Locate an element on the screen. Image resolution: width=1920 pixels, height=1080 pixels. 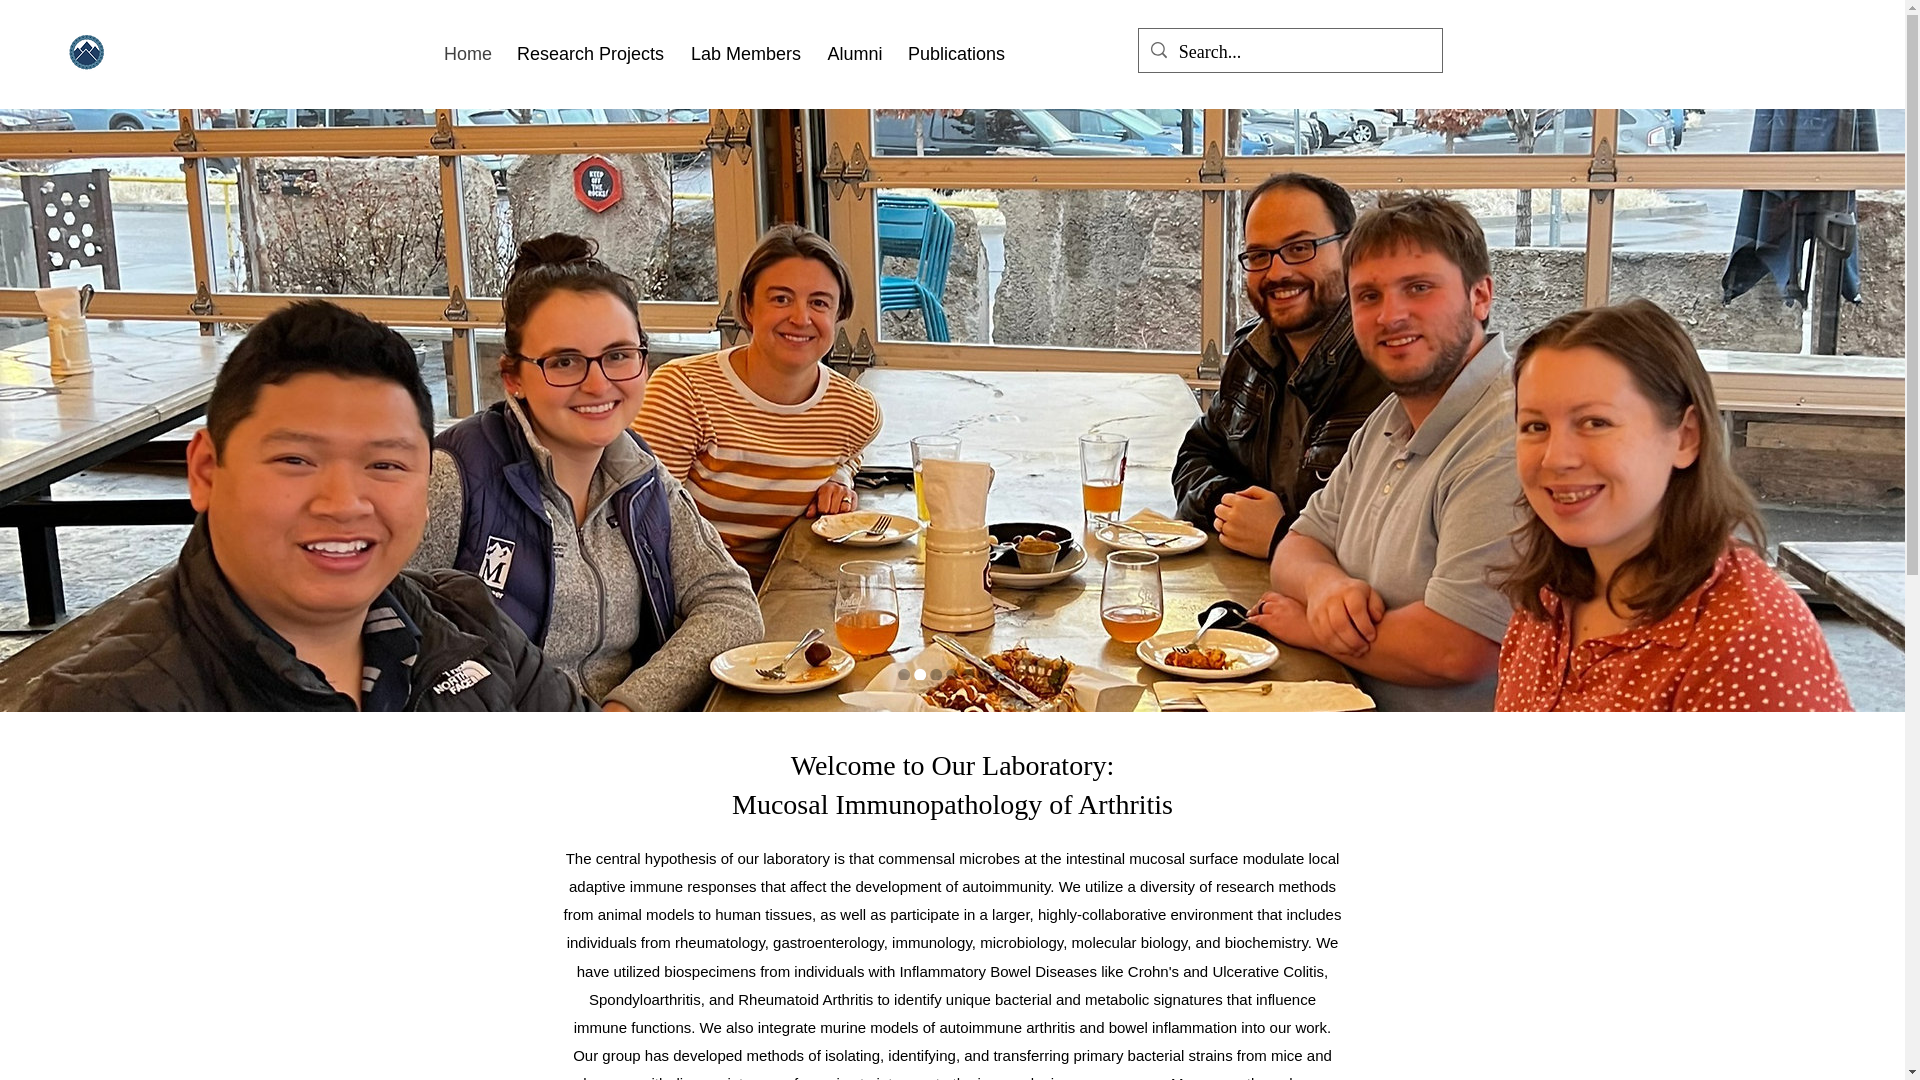
Alumni is located at coordinates (854, 54).